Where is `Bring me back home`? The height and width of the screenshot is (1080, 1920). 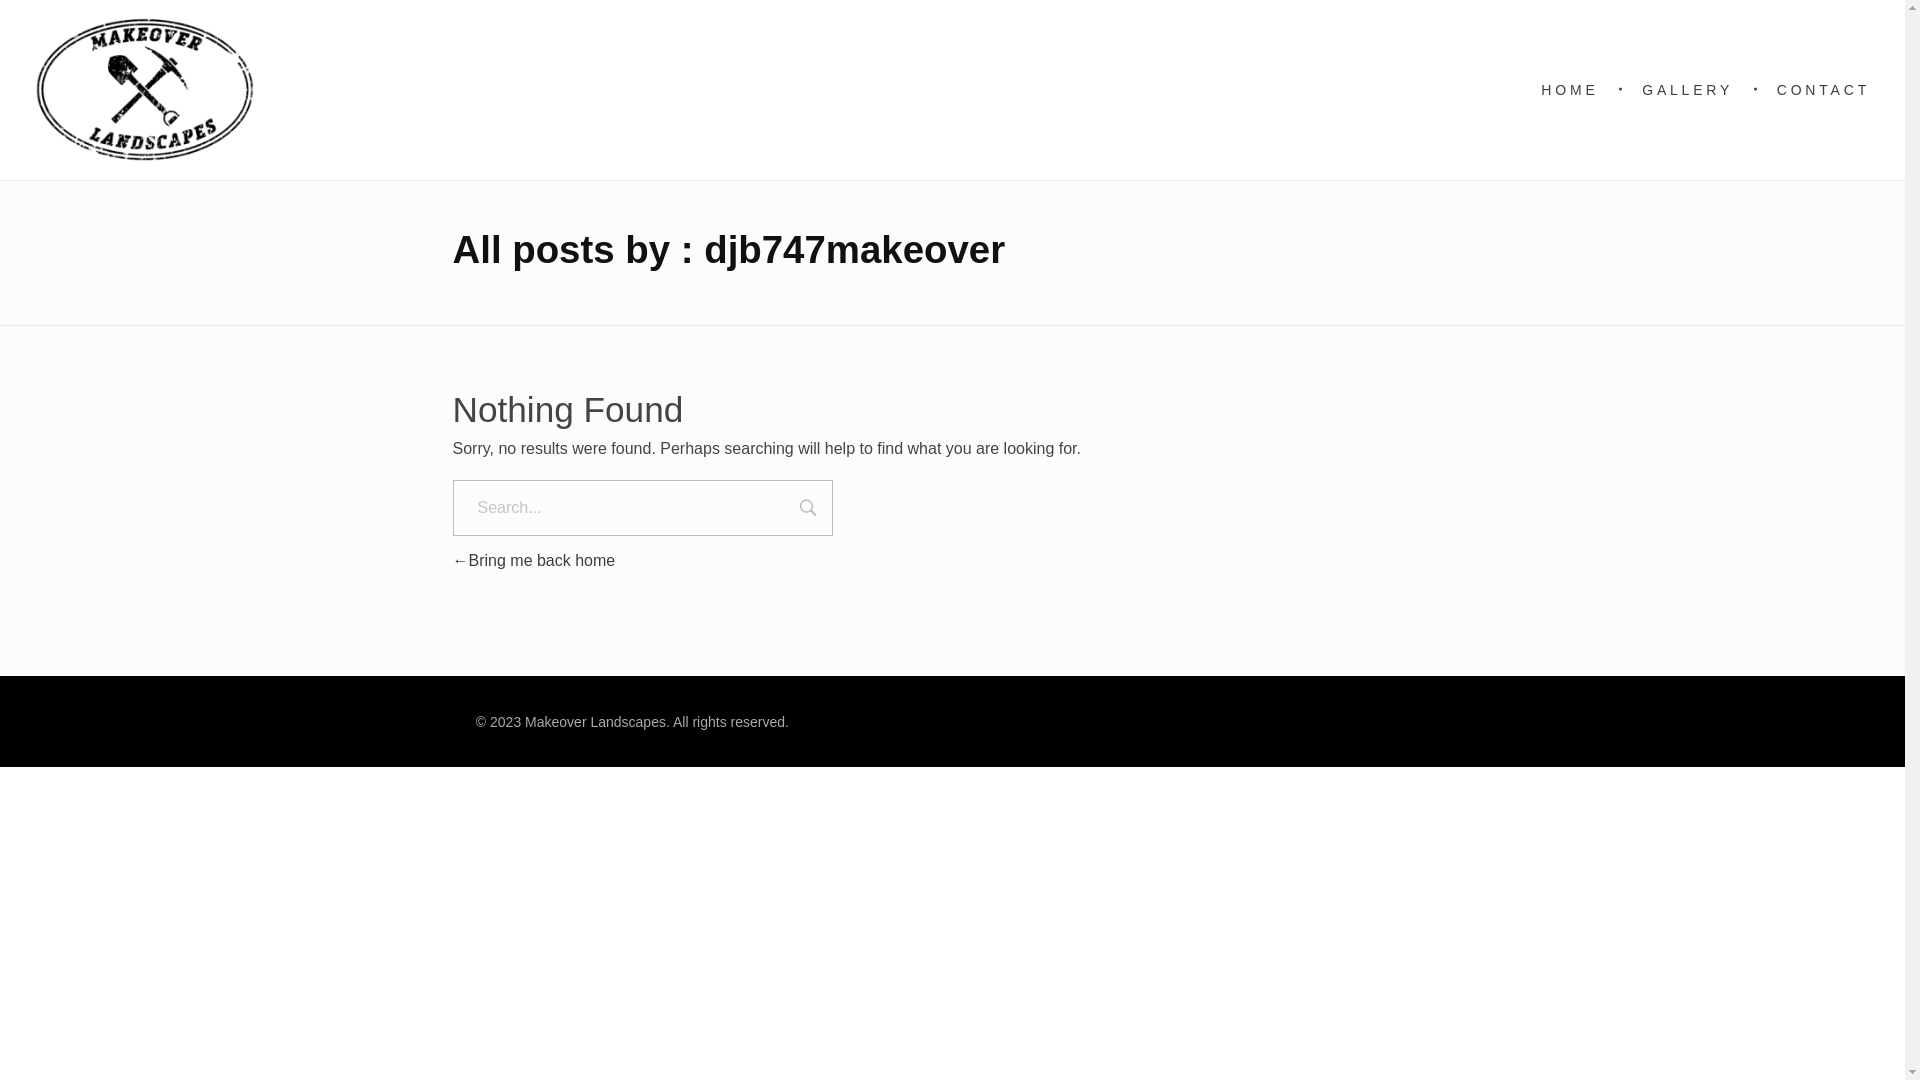 Bring me back home is located at coordinates (534, 560).